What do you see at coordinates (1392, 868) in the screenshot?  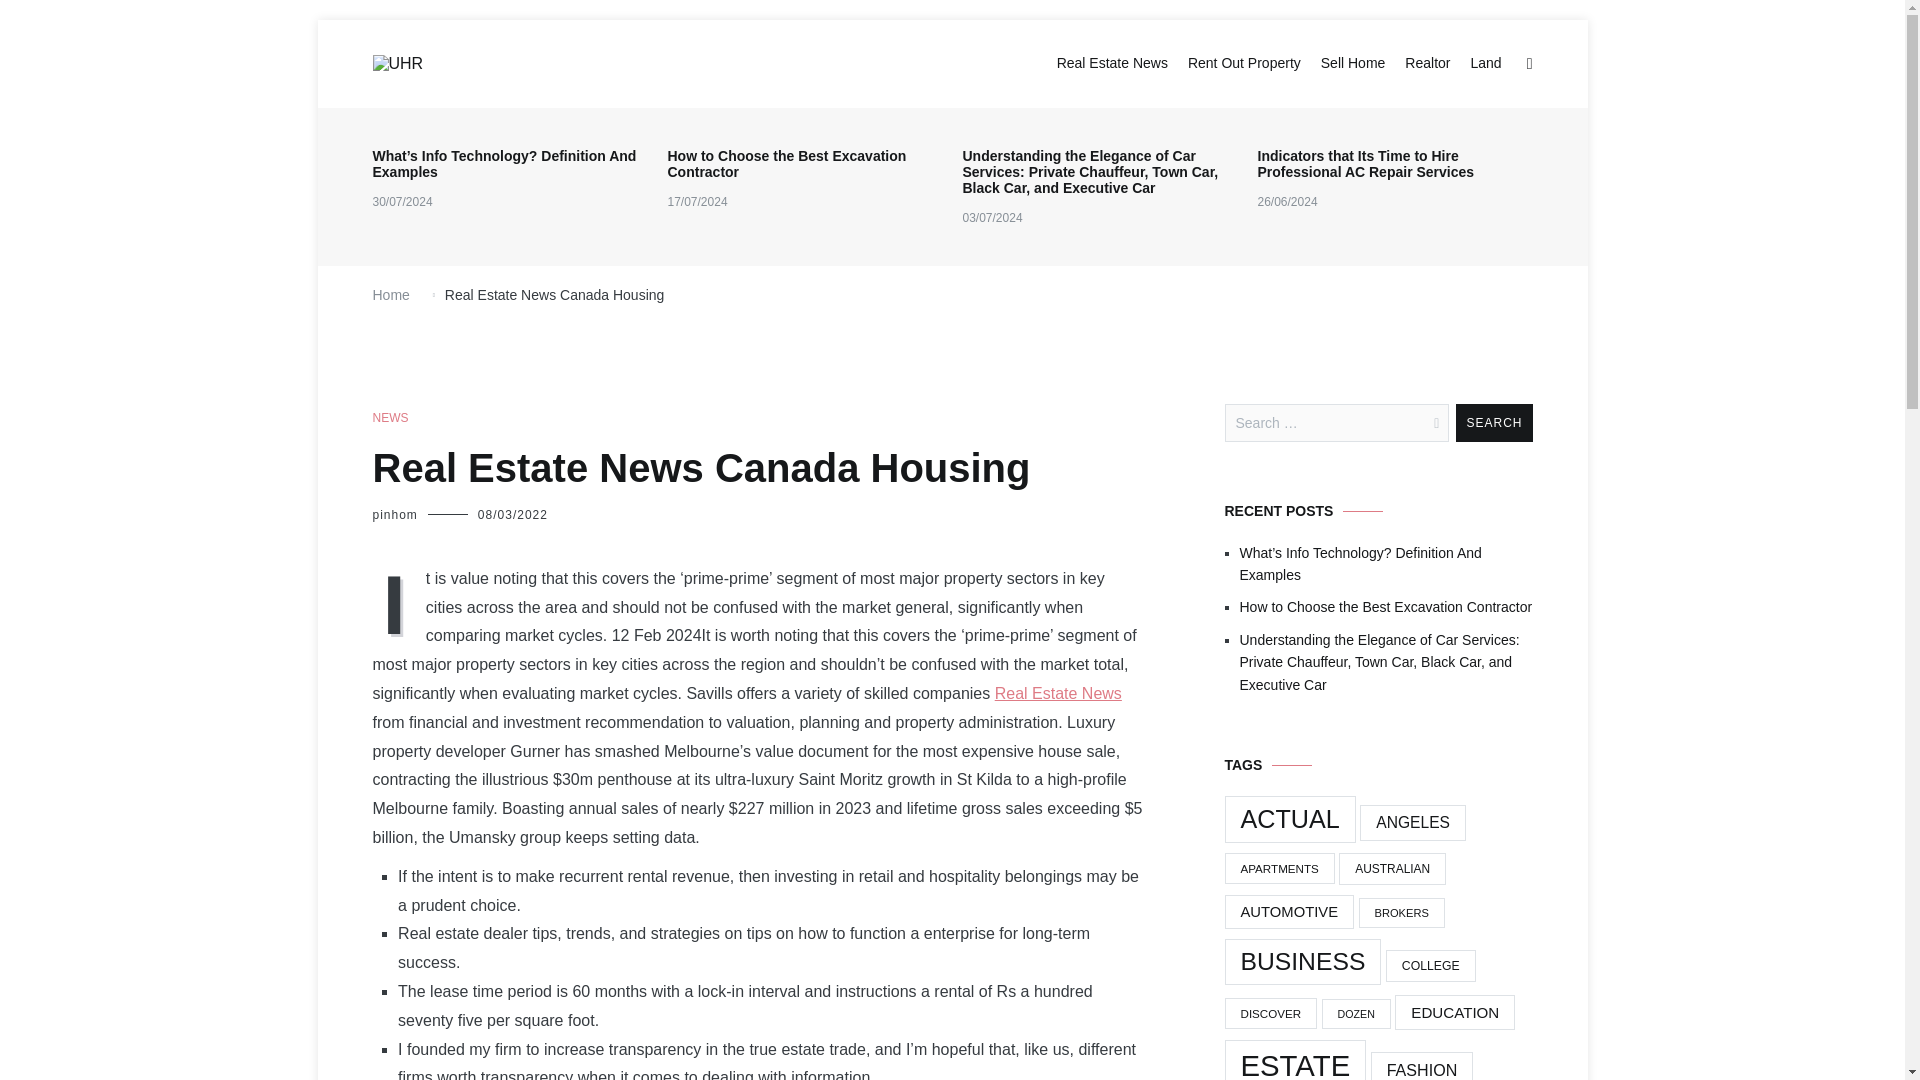 I see `AUSTRALIAN` at bounding box center [1392, 868].